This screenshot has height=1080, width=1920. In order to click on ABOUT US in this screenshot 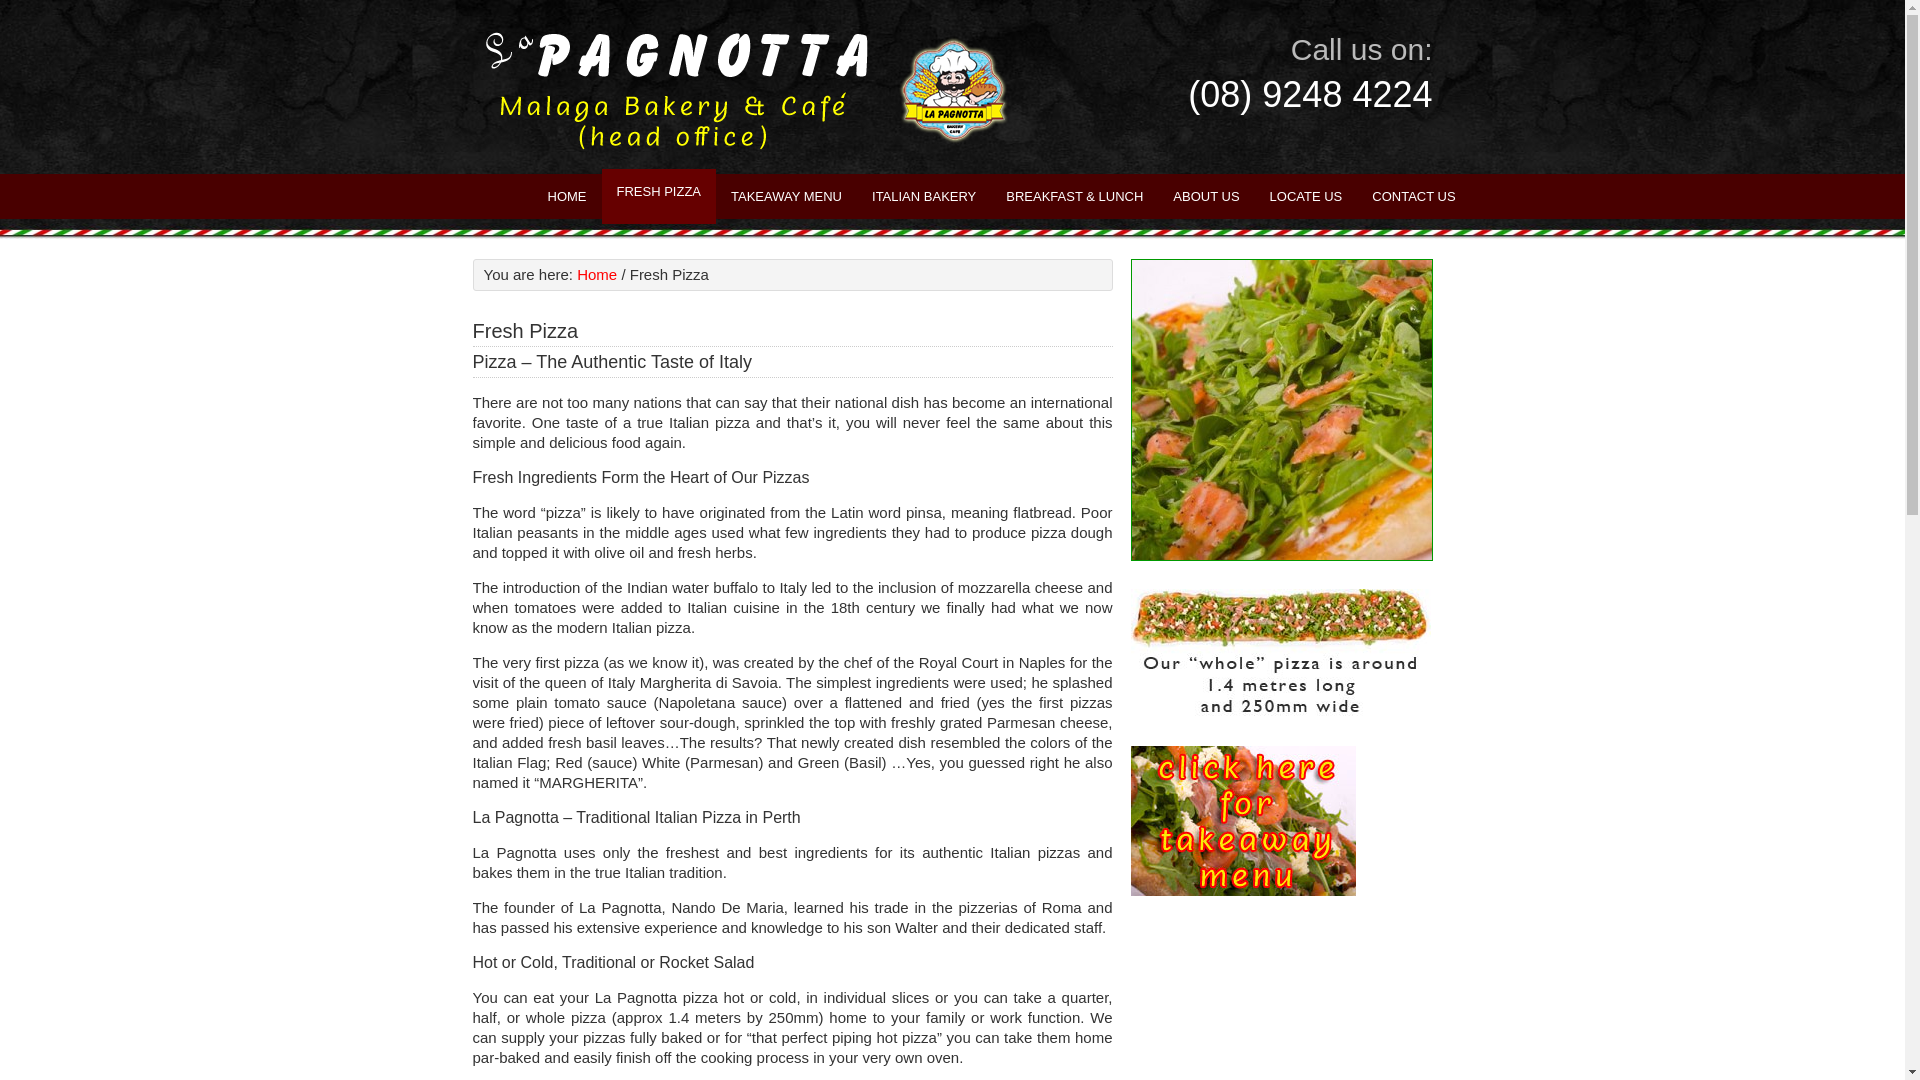, I will do `click(1206, 196)`.